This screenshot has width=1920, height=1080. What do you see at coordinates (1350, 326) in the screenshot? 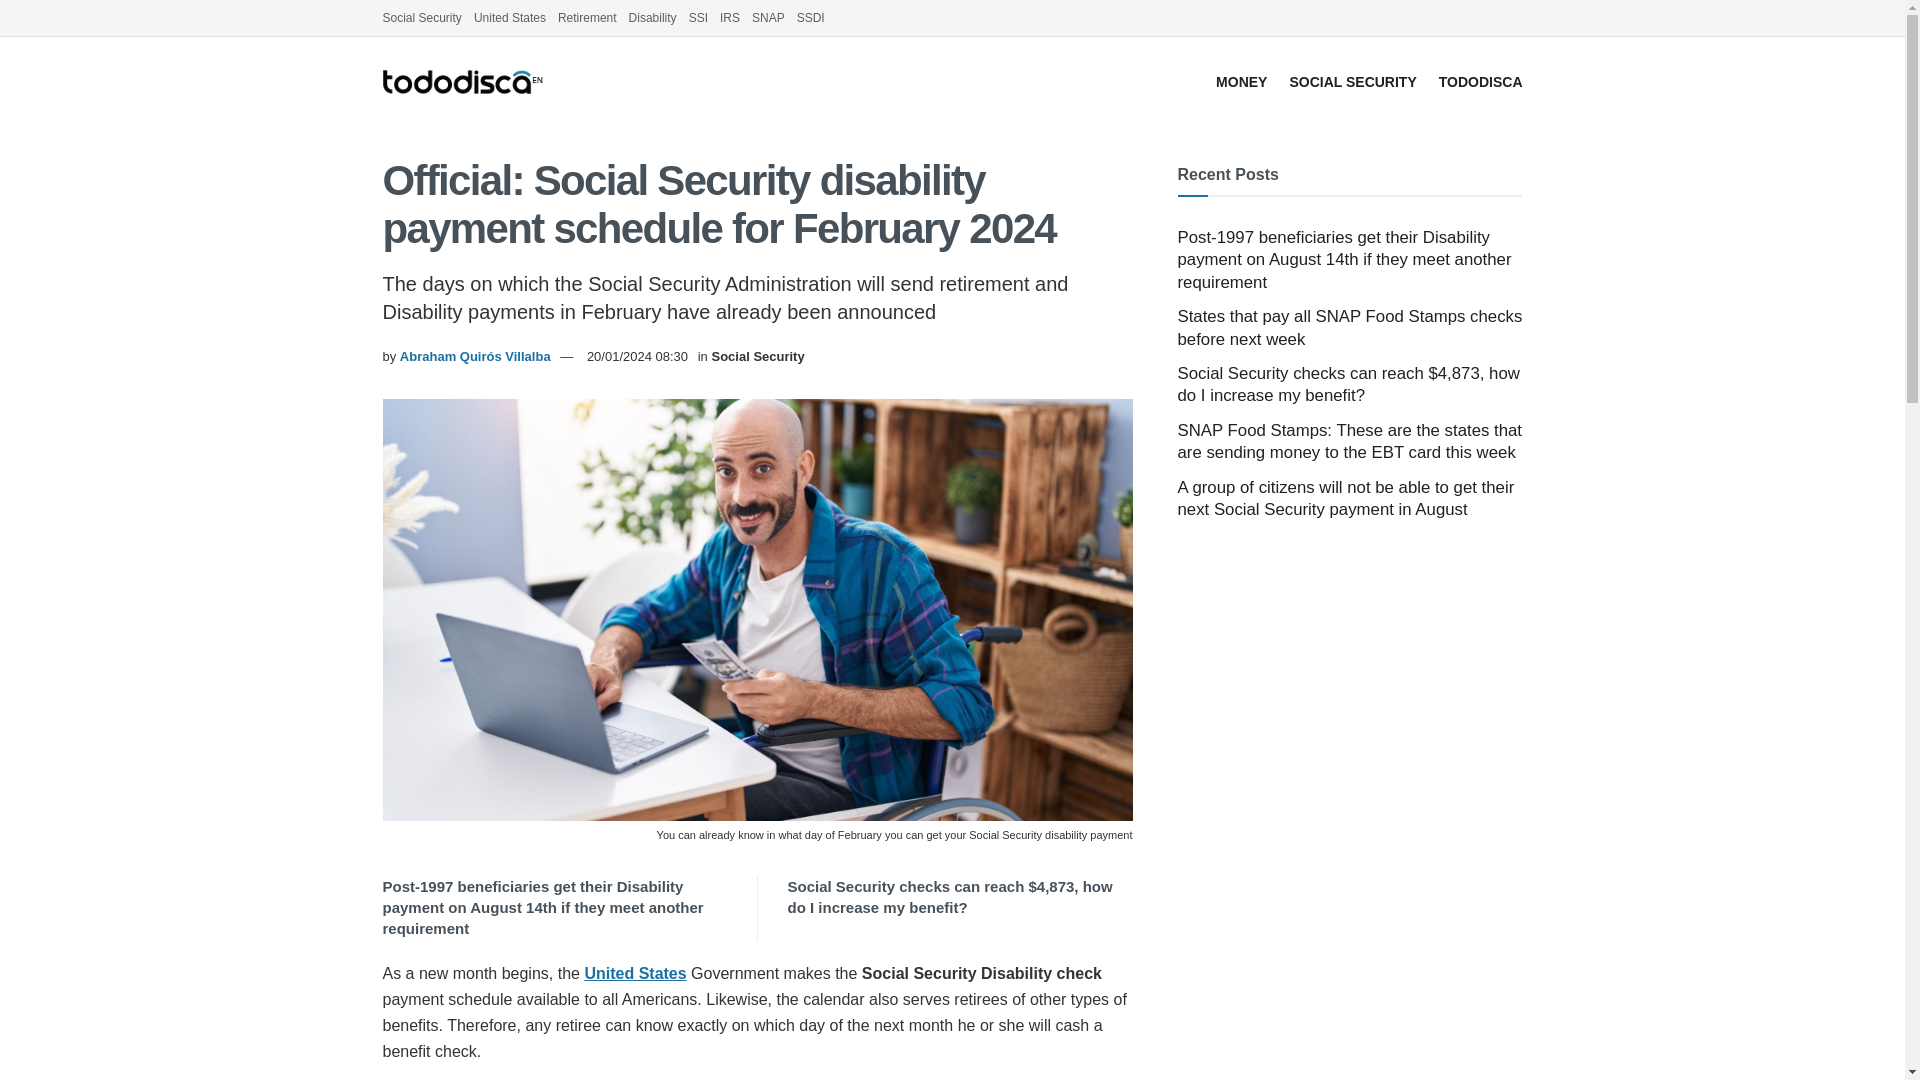
I see `States that pay all SNAP Food Stamps checks before next week` at bounding box center [1350, 326].